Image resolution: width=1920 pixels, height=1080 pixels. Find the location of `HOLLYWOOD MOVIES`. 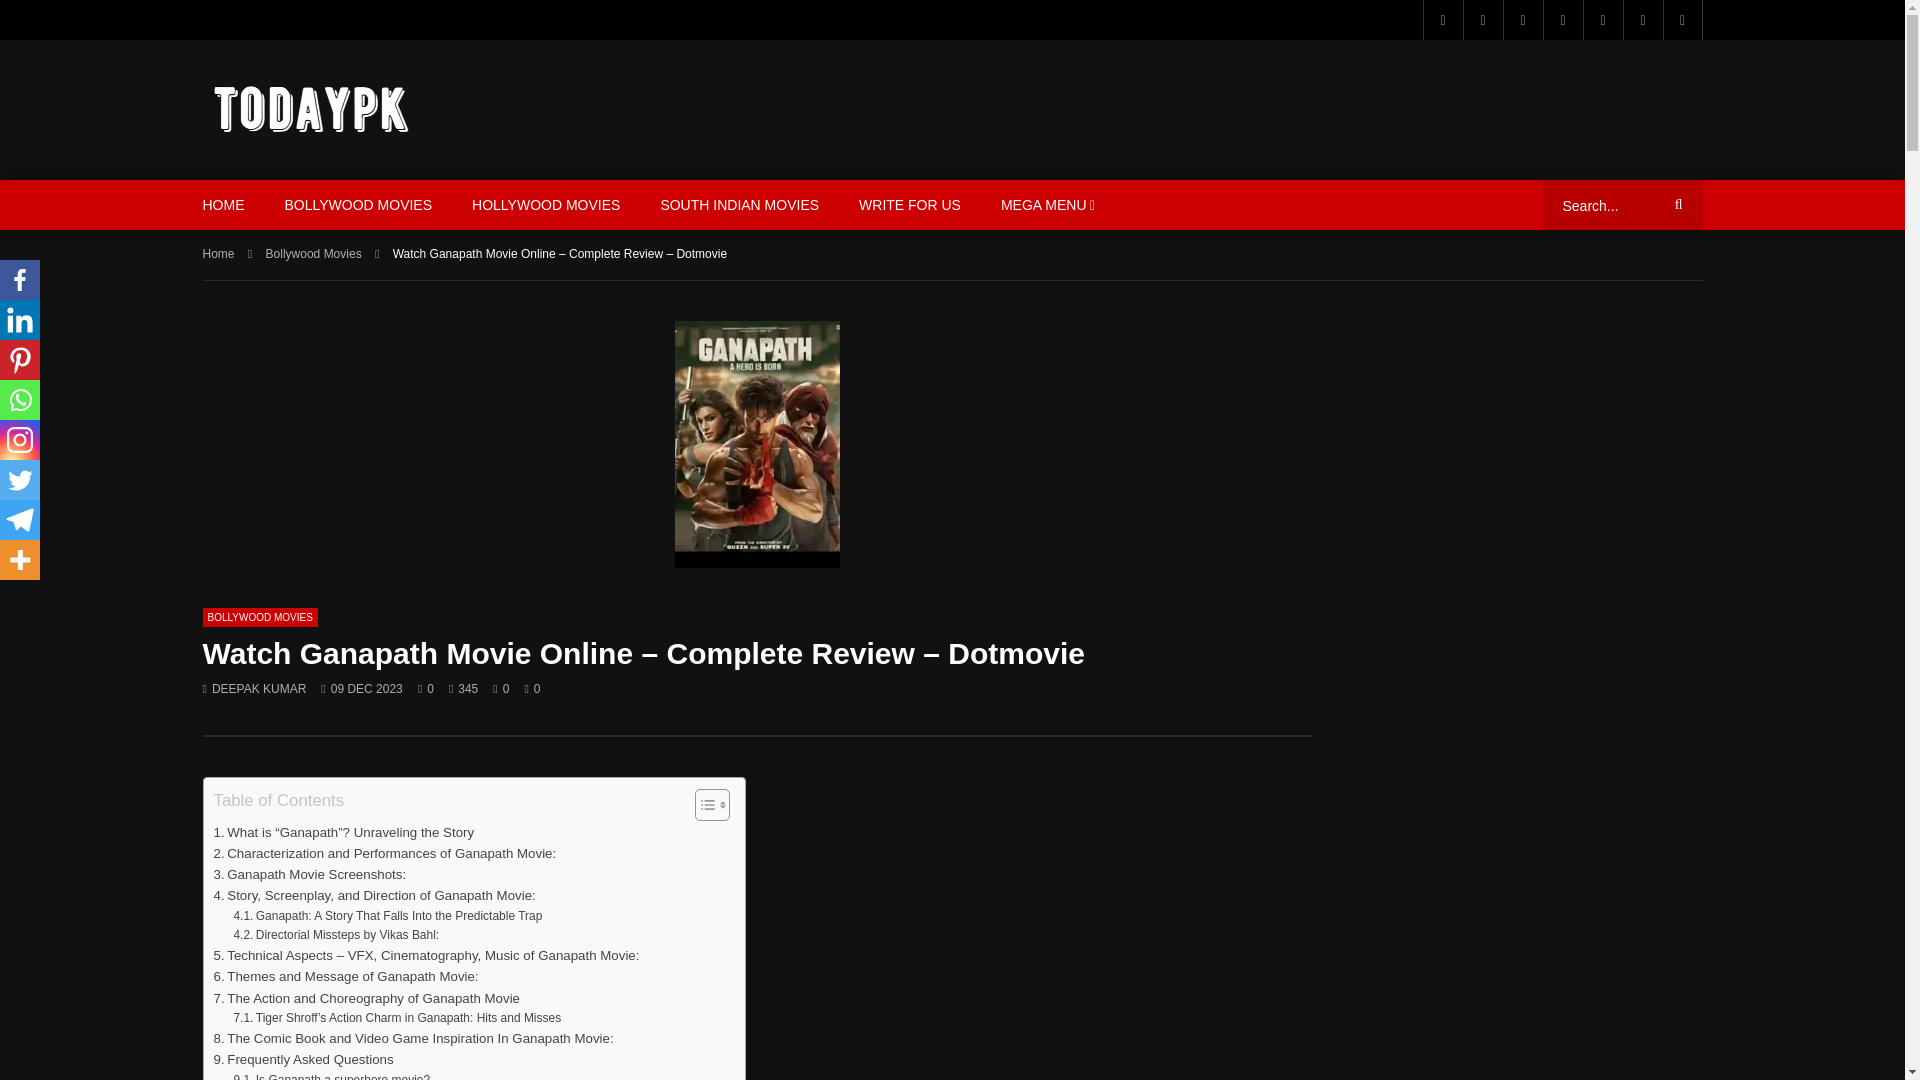

HOLLYWOOD MOVIES is located at coordinates (545, 205).